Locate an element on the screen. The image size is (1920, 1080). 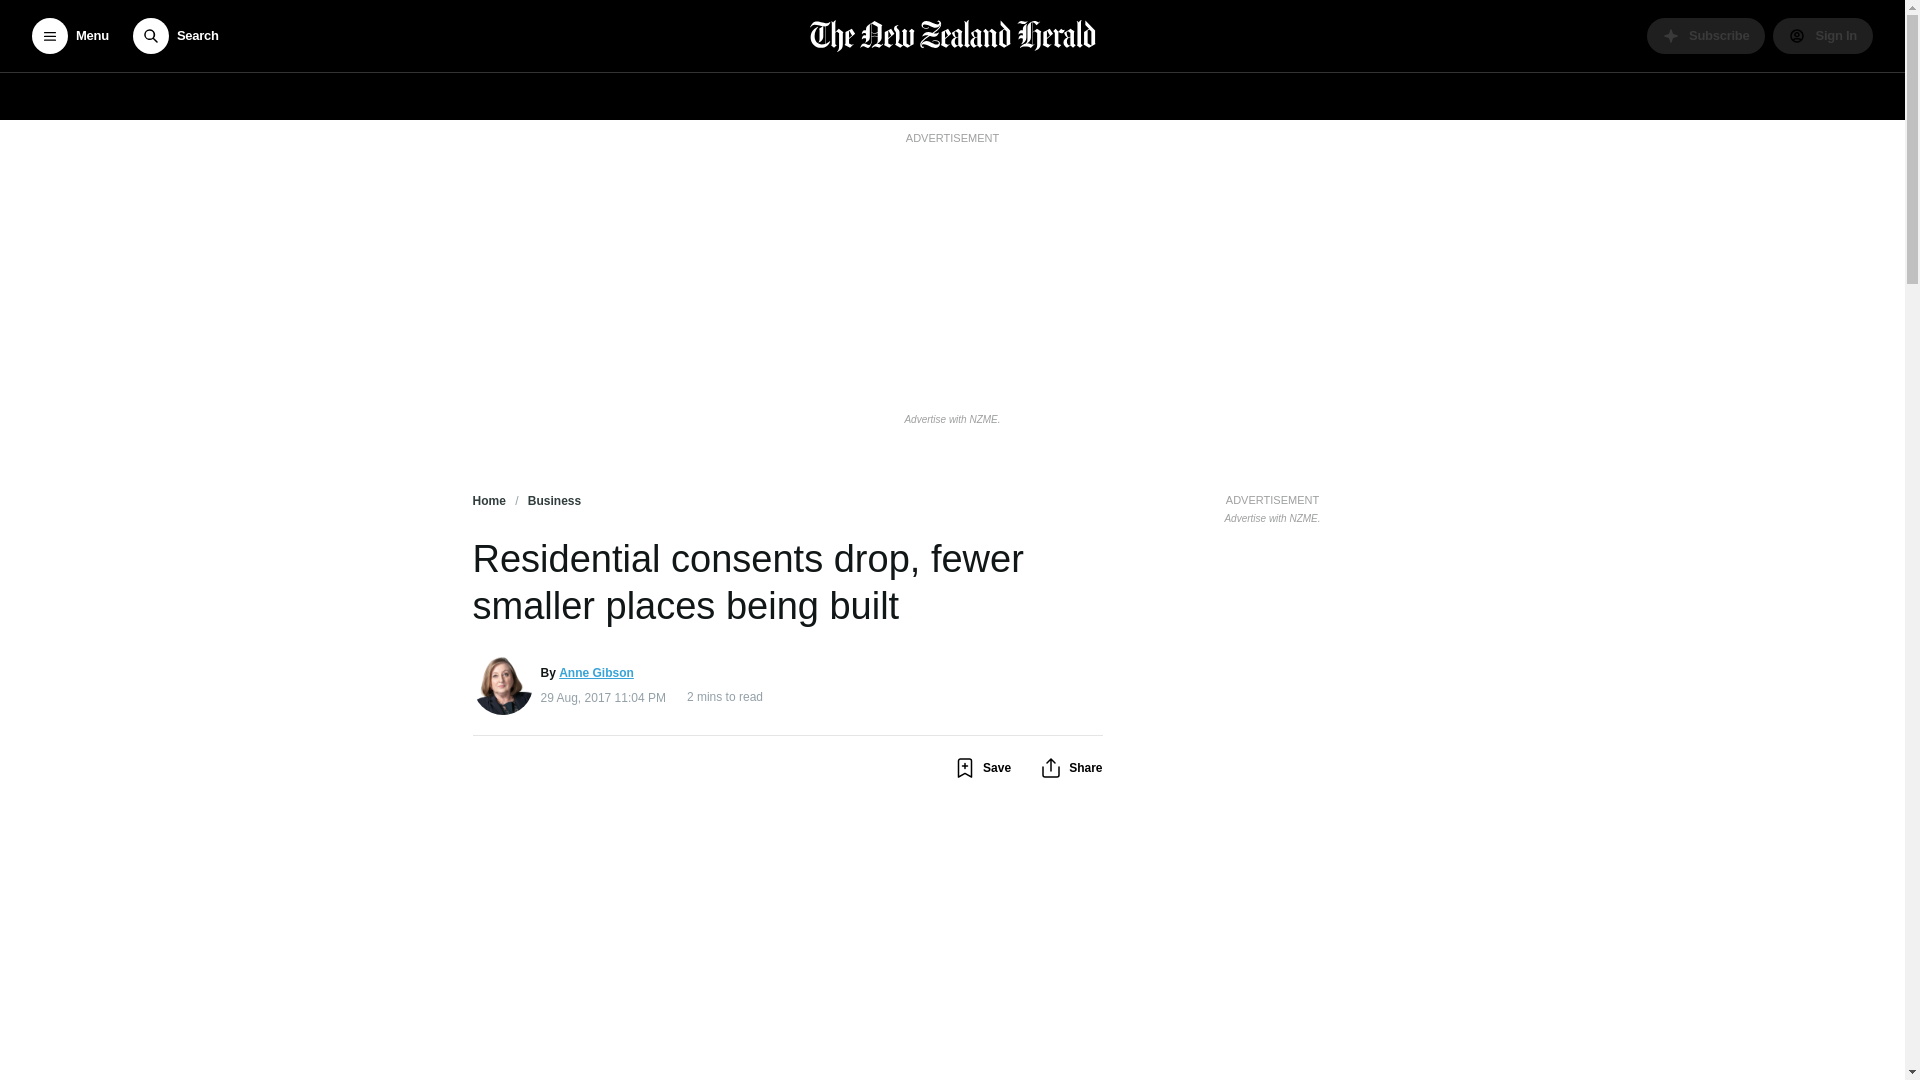
Search is located at coordinates (175, 36).